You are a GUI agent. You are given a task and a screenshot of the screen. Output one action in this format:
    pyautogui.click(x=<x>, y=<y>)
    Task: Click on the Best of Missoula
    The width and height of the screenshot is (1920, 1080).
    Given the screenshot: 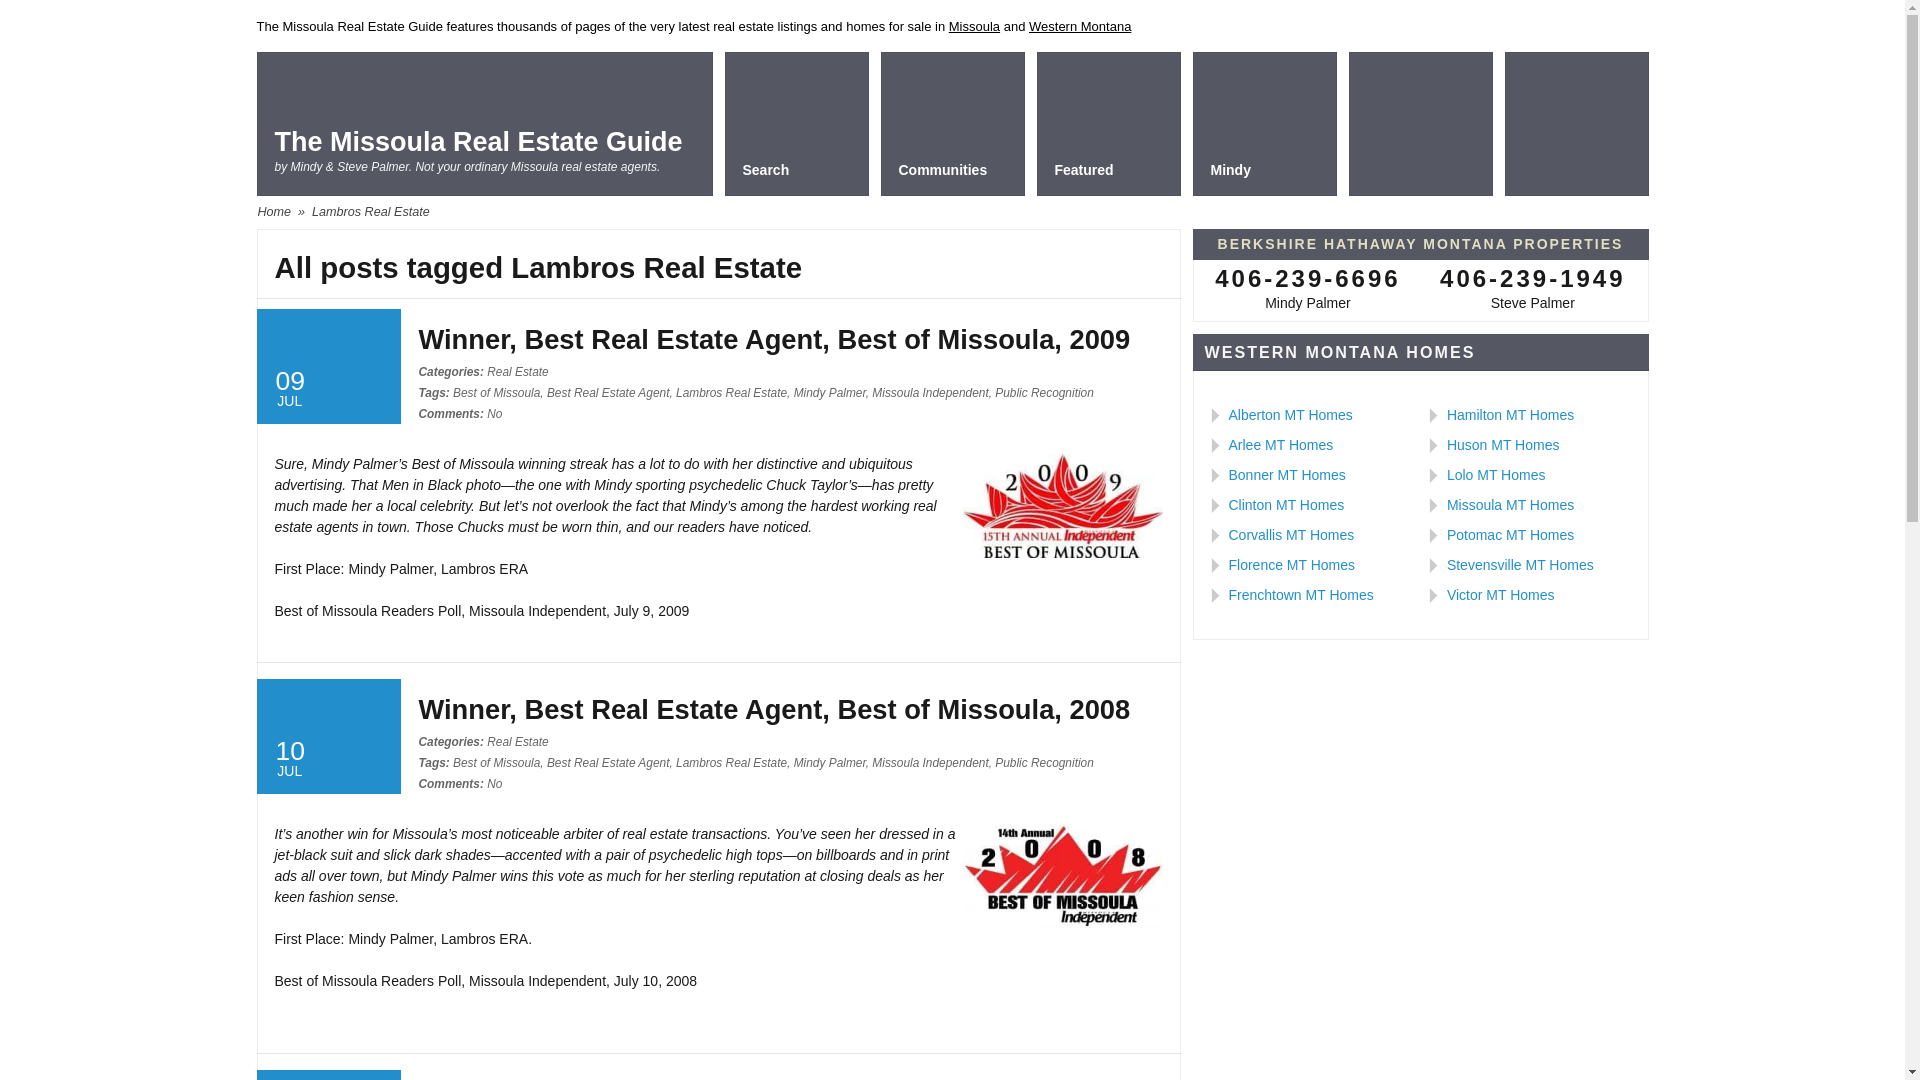 What is the action you would take?
    pyautogui.click(x=496, y=763)
    